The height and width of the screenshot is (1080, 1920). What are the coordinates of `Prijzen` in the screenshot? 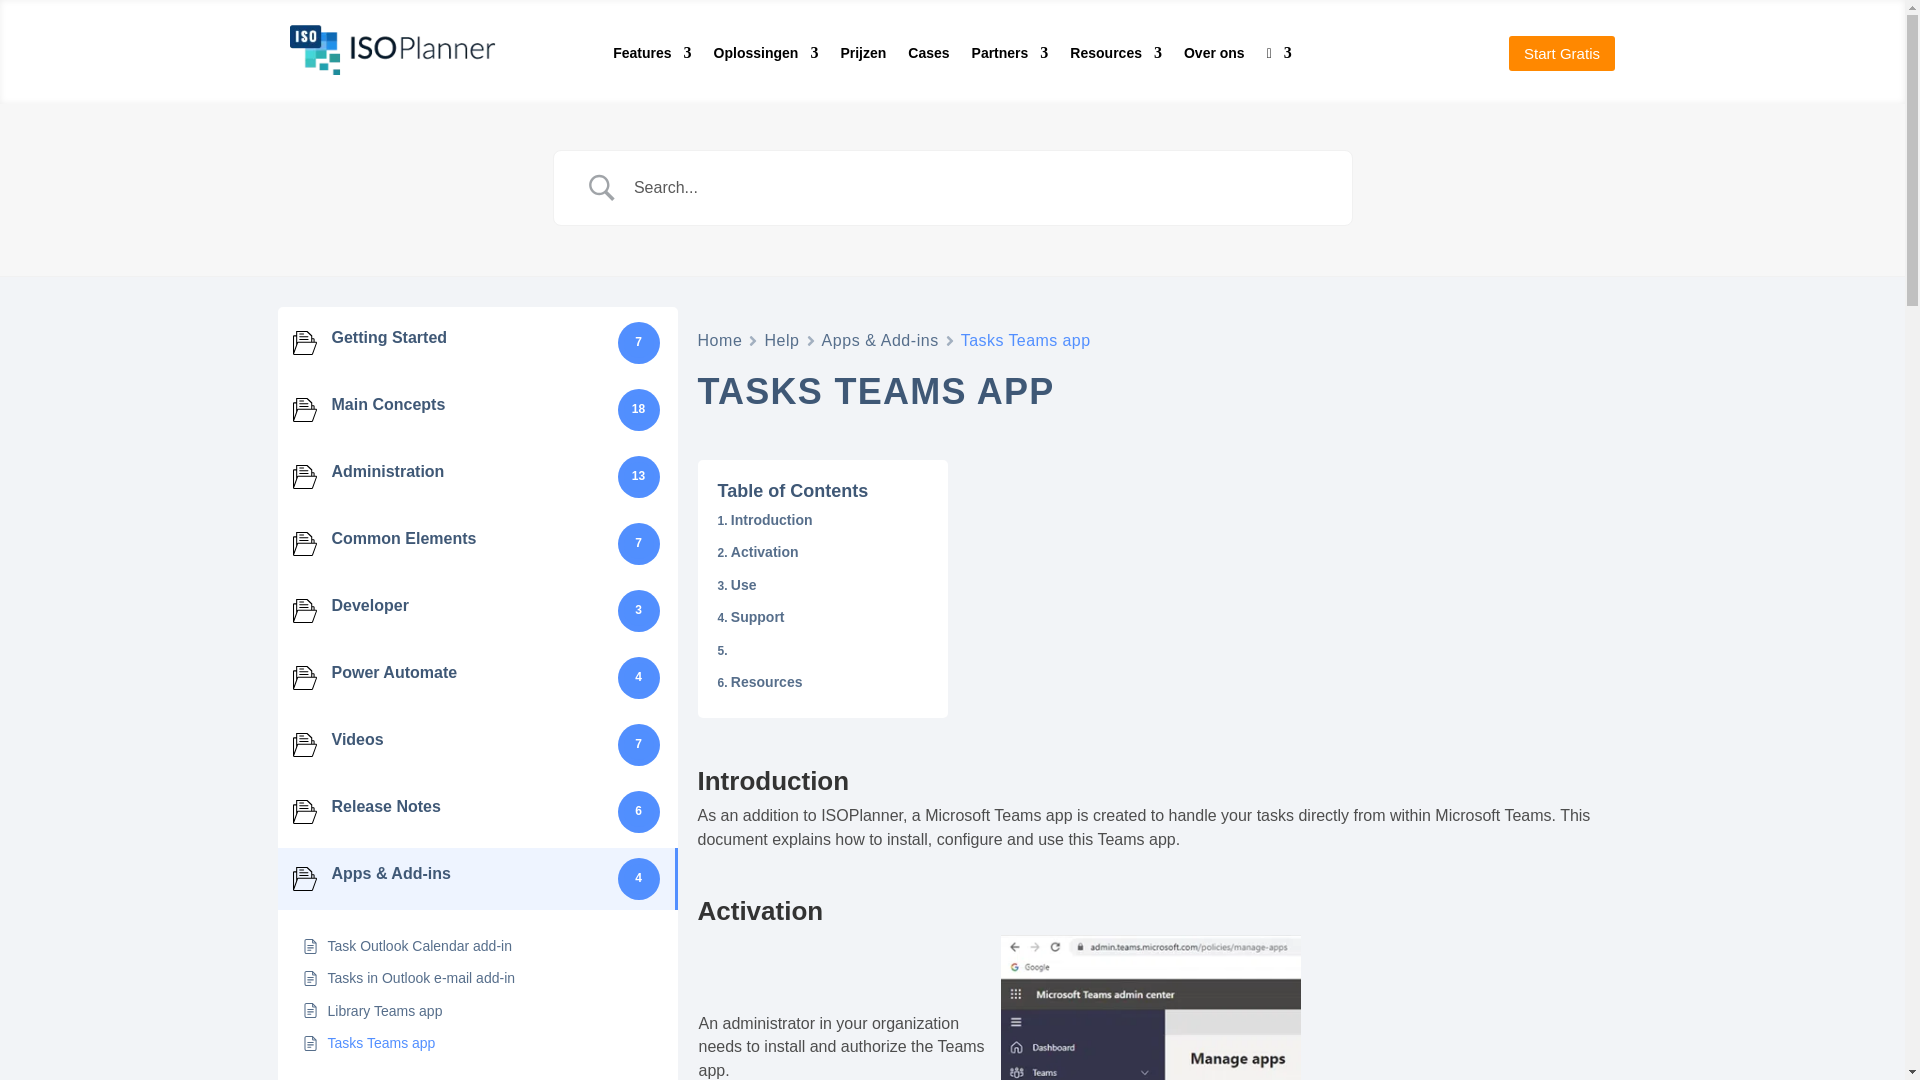 It's located at (862, 57).